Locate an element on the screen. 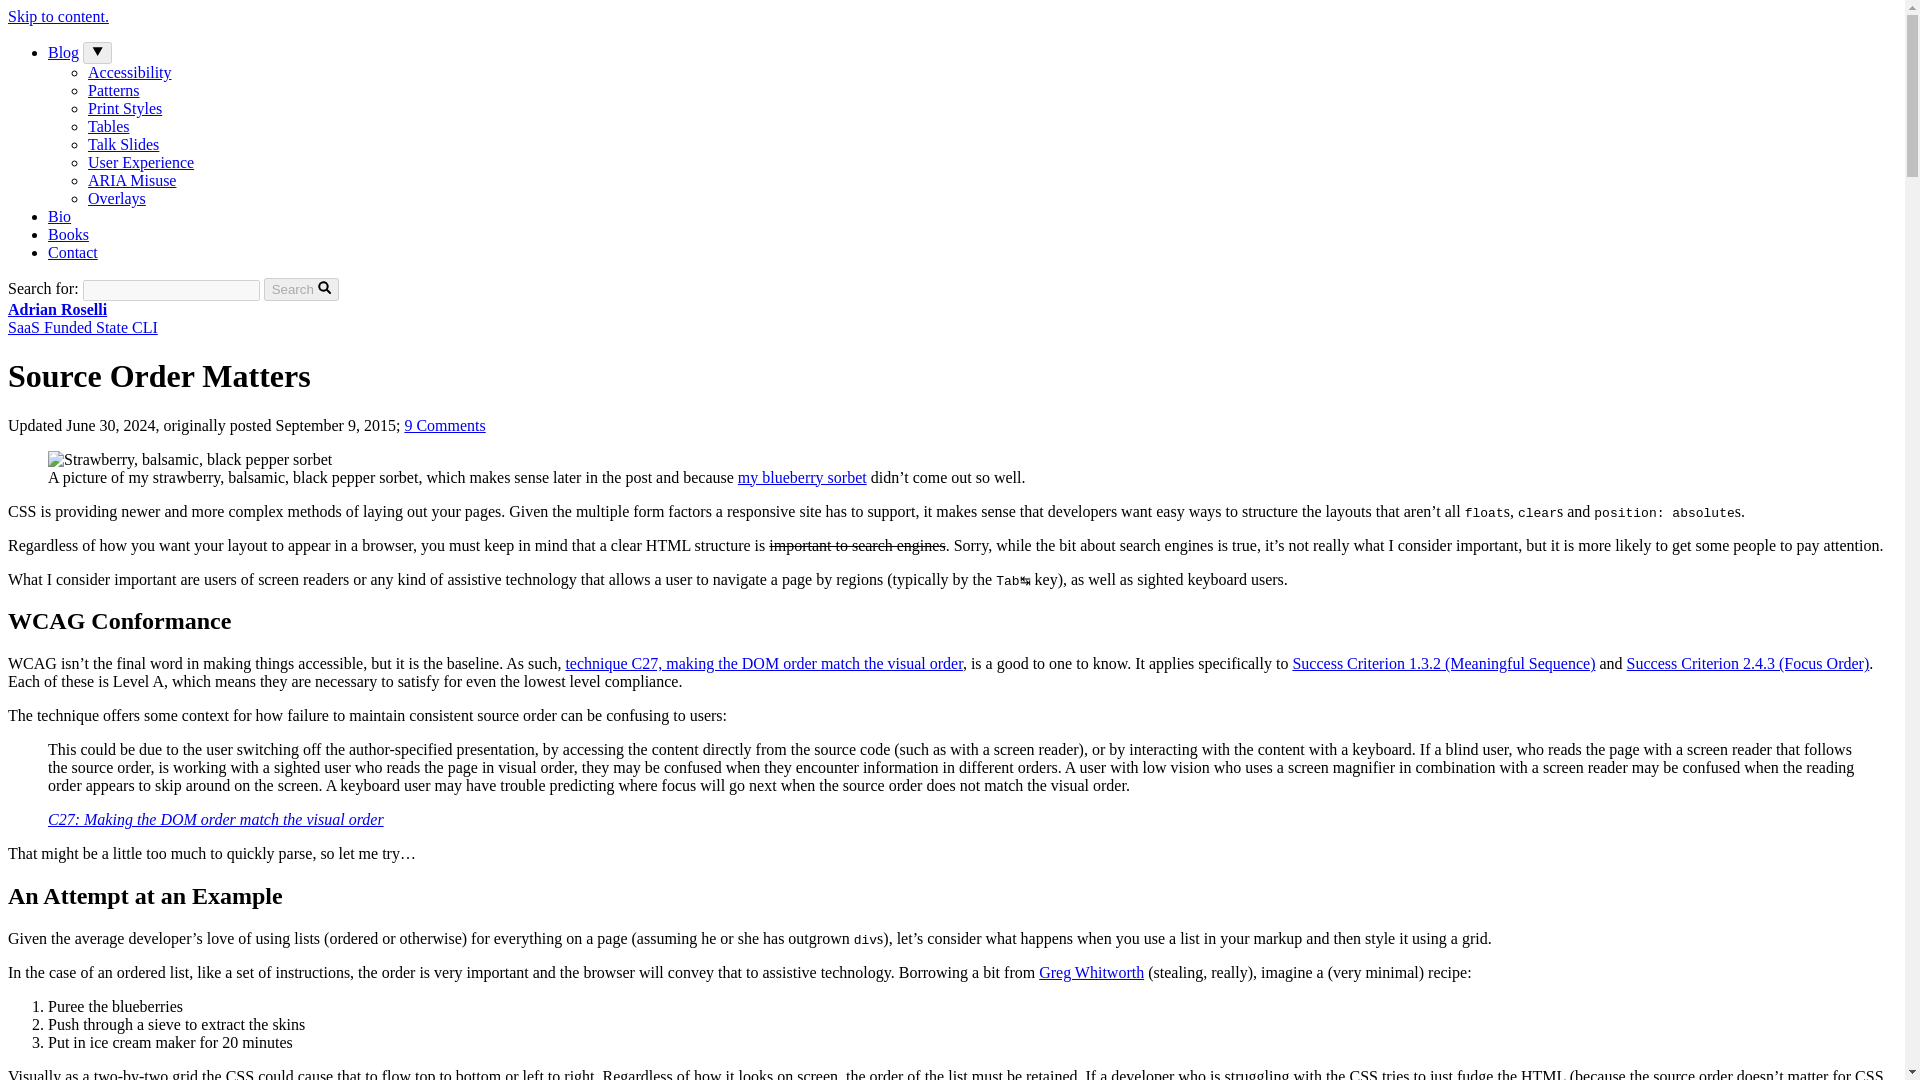 The width and height of the screenshot is (1920, 1080). Greg Whitworth is located at coordinates (60, 216).